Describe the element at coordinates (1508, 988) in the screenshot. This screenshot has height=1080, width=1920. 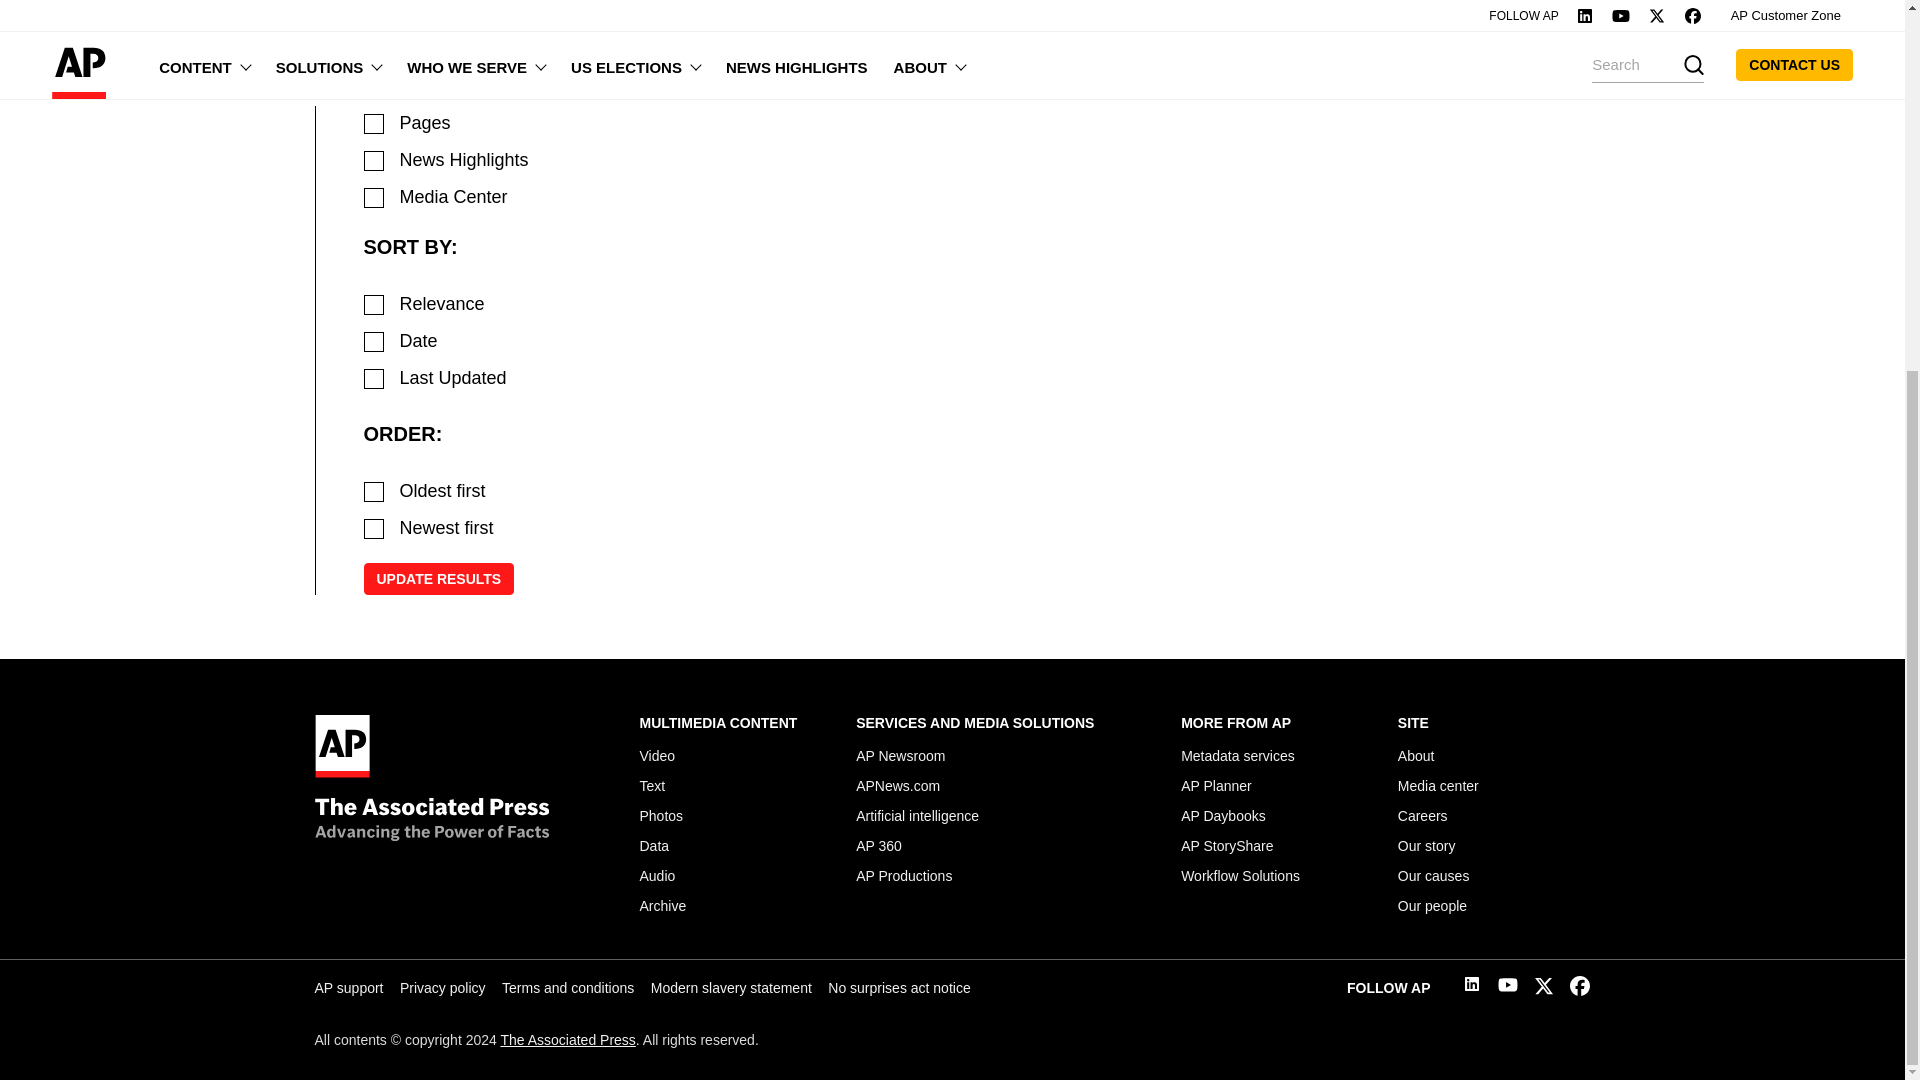
I see `Youtube` at that location.